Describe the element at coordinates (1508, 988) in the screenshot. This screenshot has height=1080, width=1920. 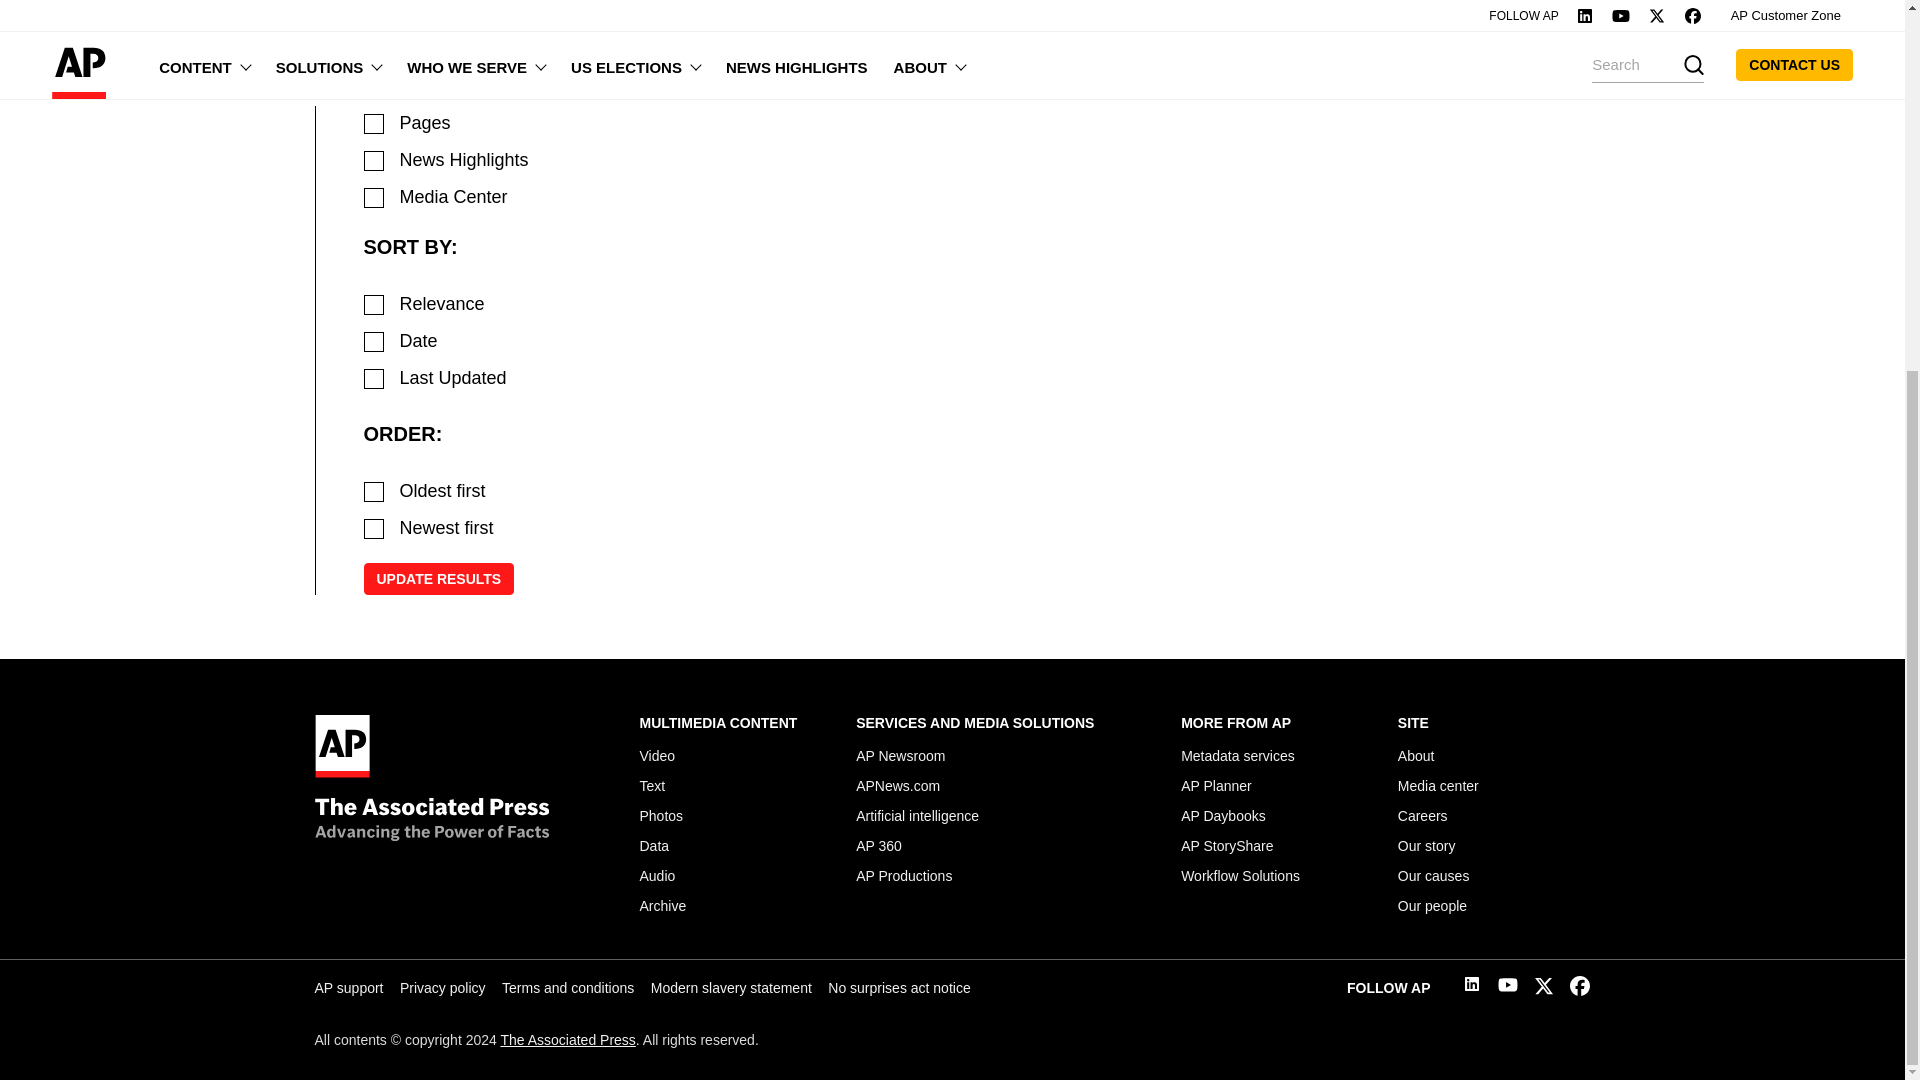
I see `Youtube` at that location.